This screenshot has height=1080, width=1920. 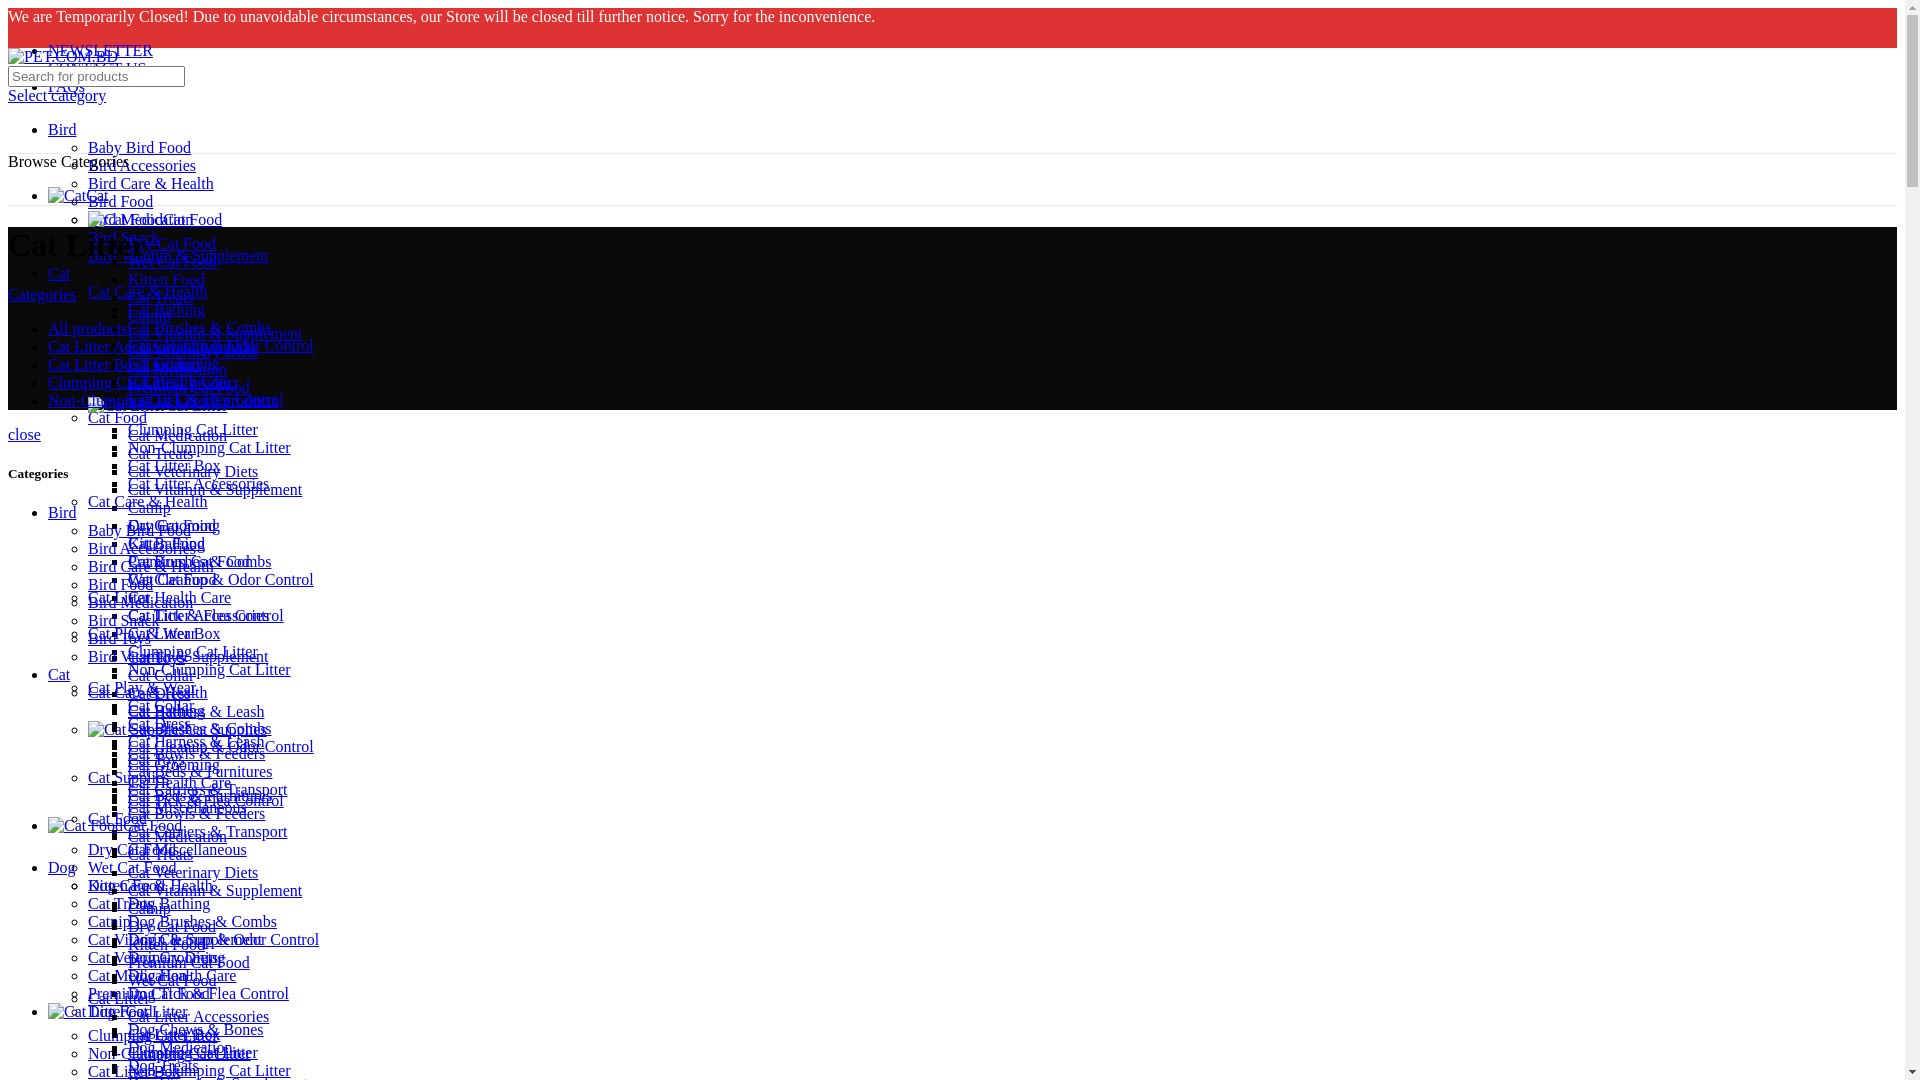 What do you see at coordinates (175, 940) in the screenshot?
I see `Cat Vitamin & Supplement` at bounding box center [175, 940].